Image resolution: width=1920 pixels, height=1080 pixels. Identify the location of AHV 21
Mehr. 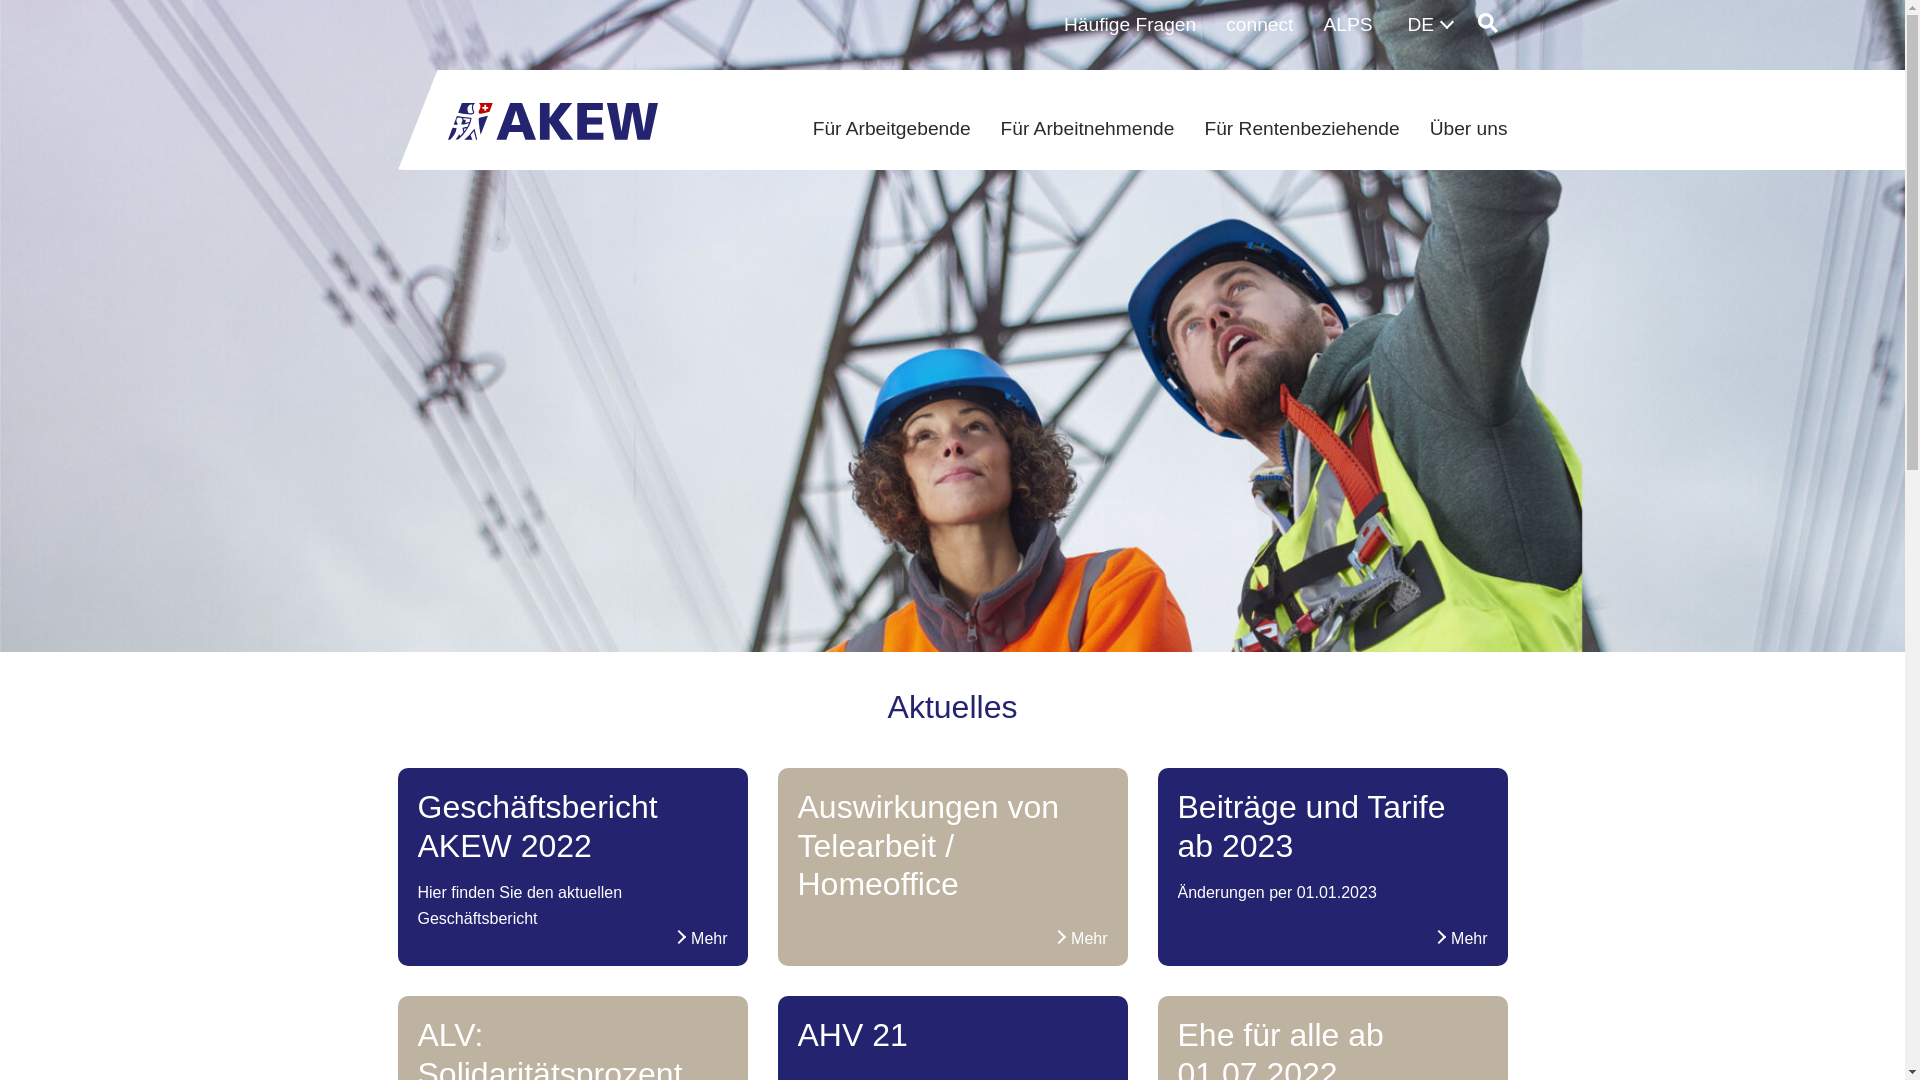
(953, 1042).